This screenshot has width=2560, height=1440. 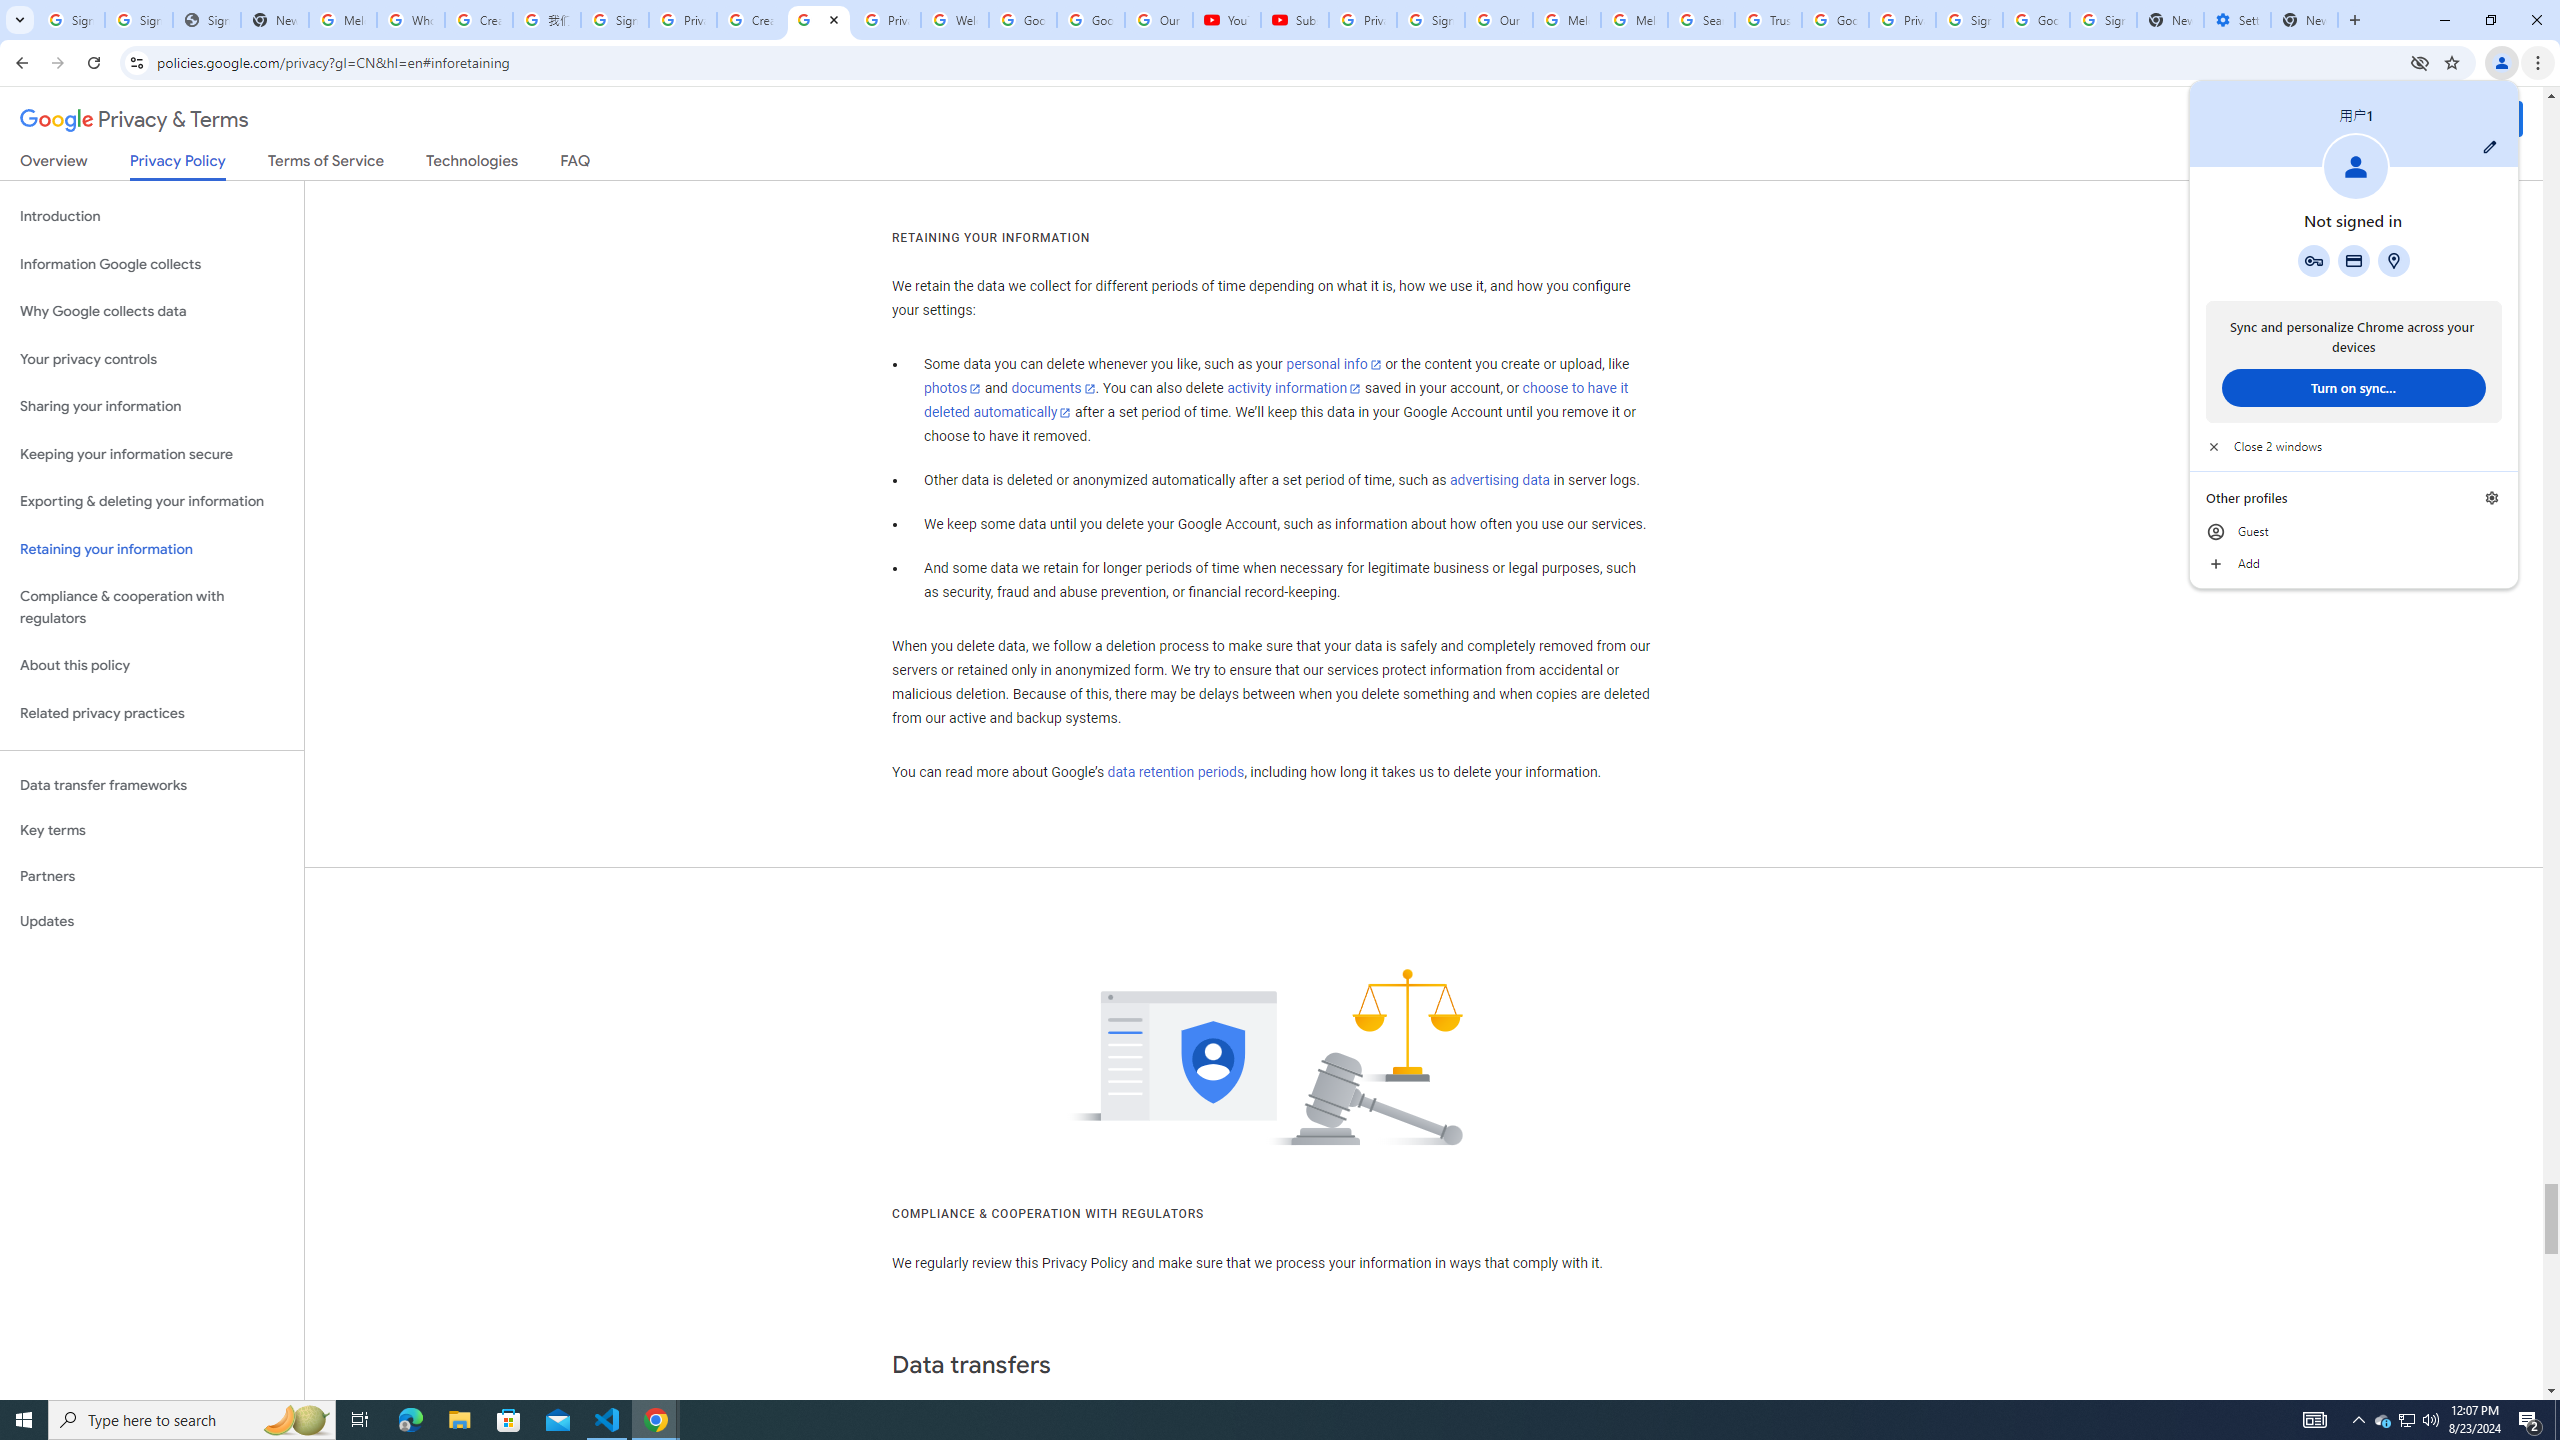 I want to click on Show desktop, so click(x=2557, y=1420).